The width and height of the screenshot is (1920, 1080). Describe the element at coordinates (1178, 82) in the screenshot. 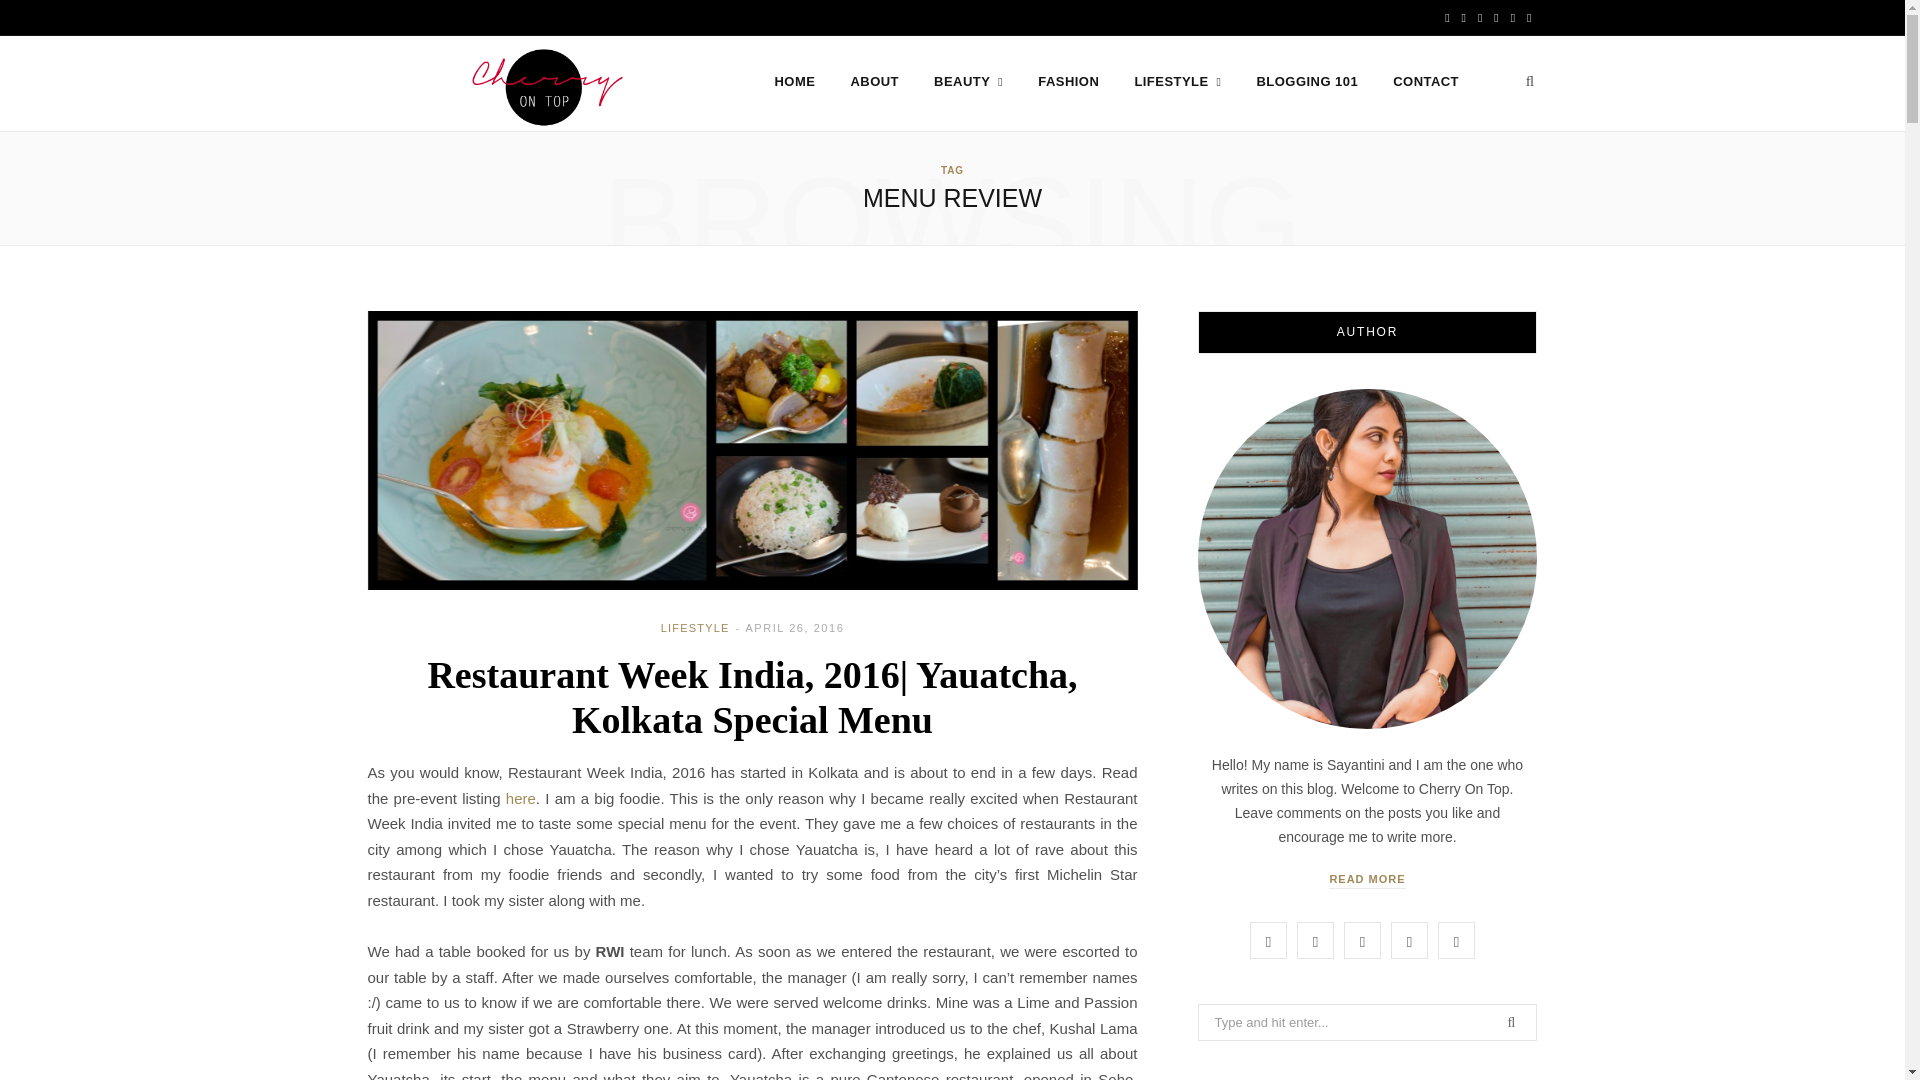

I see `LIFESTYLE` at that location.